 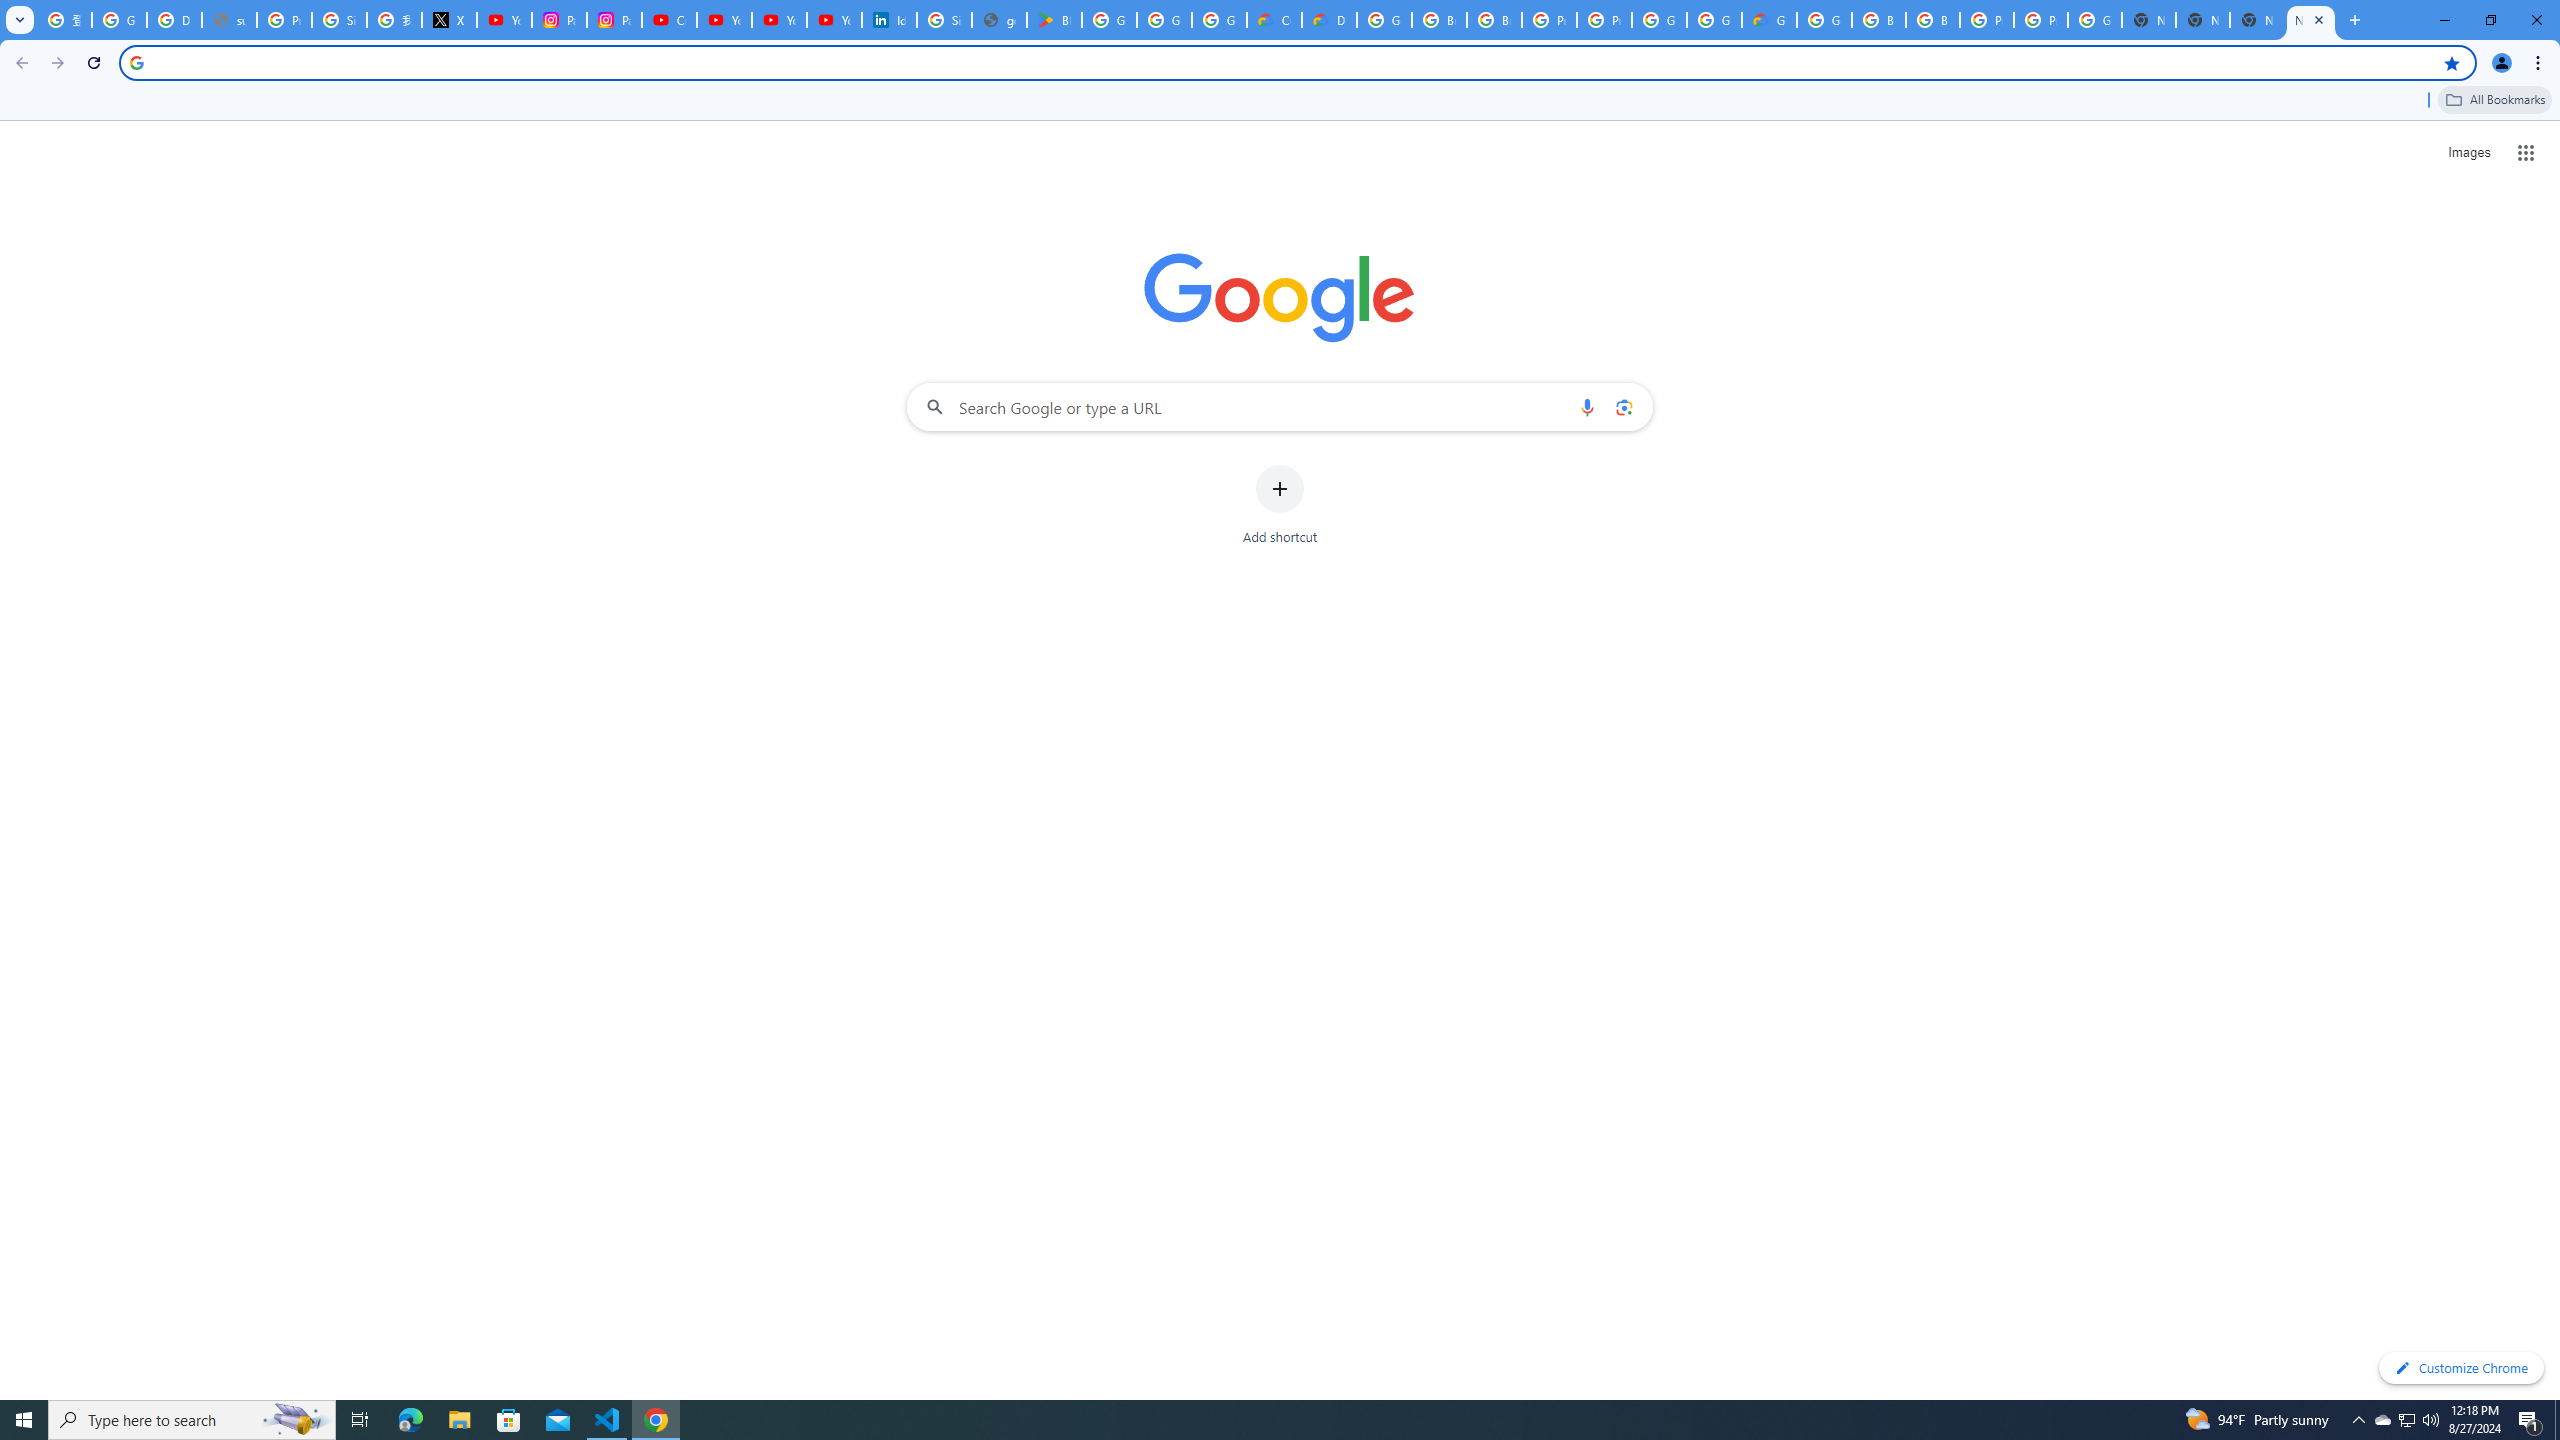 I want to click on Browse Chrome as a guest - Computer - Google Chrome Help, so click(x=1878, y=20).